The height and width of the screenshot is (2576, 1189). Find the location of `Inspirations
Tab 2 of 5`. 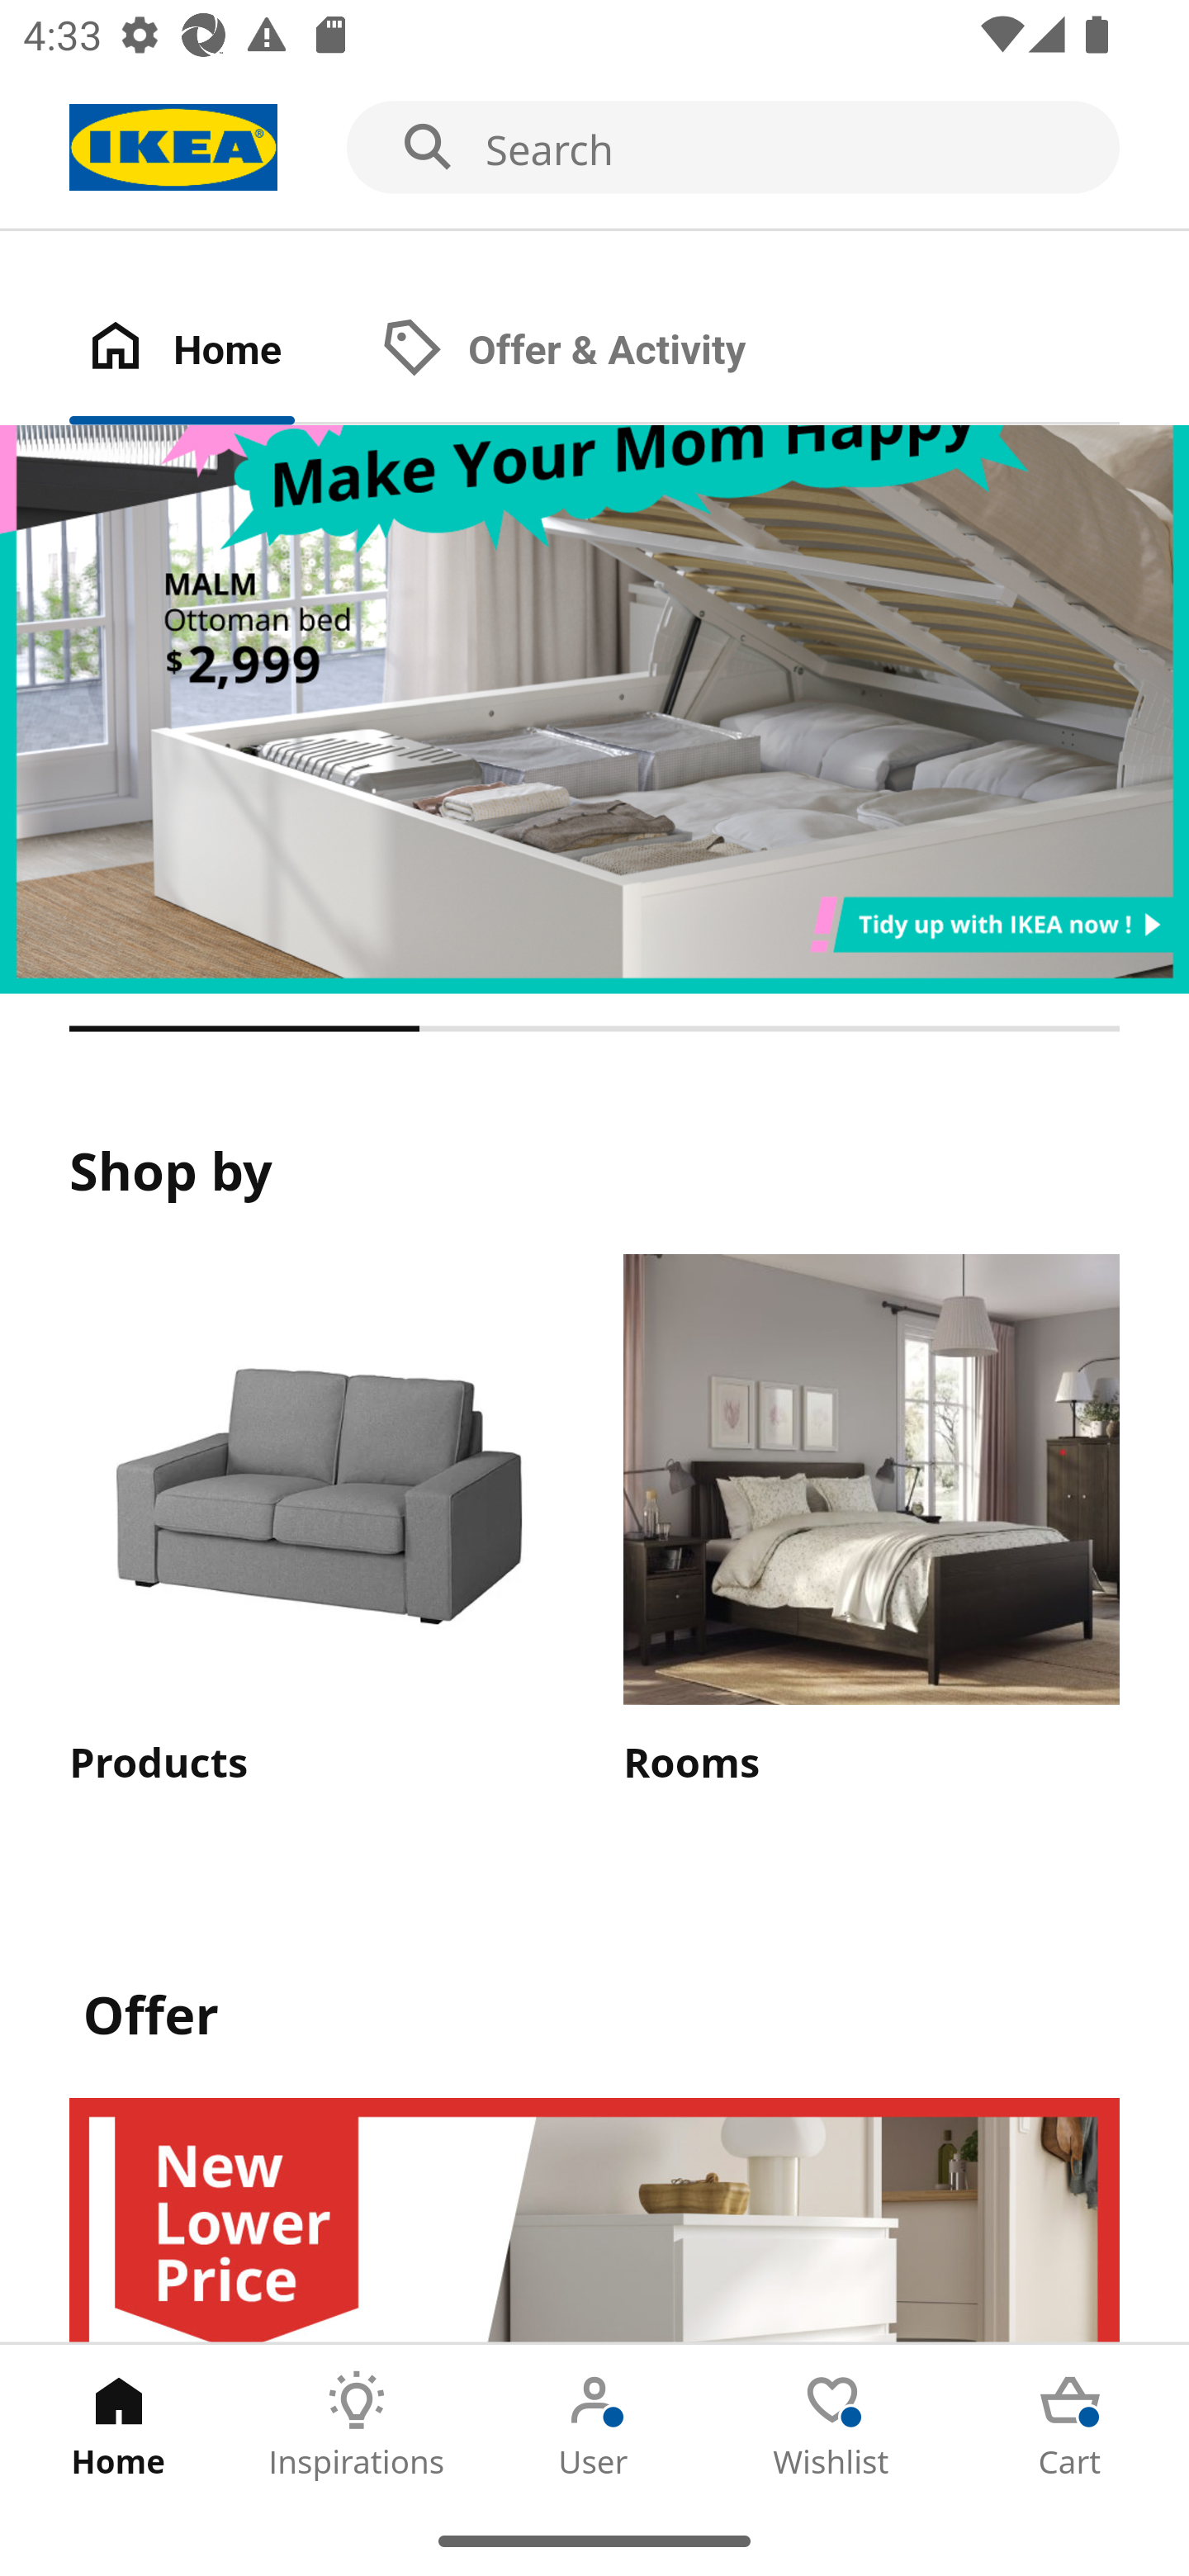

Inspirations
Tab 2 of 5 is located at coordinates (357, 2425).